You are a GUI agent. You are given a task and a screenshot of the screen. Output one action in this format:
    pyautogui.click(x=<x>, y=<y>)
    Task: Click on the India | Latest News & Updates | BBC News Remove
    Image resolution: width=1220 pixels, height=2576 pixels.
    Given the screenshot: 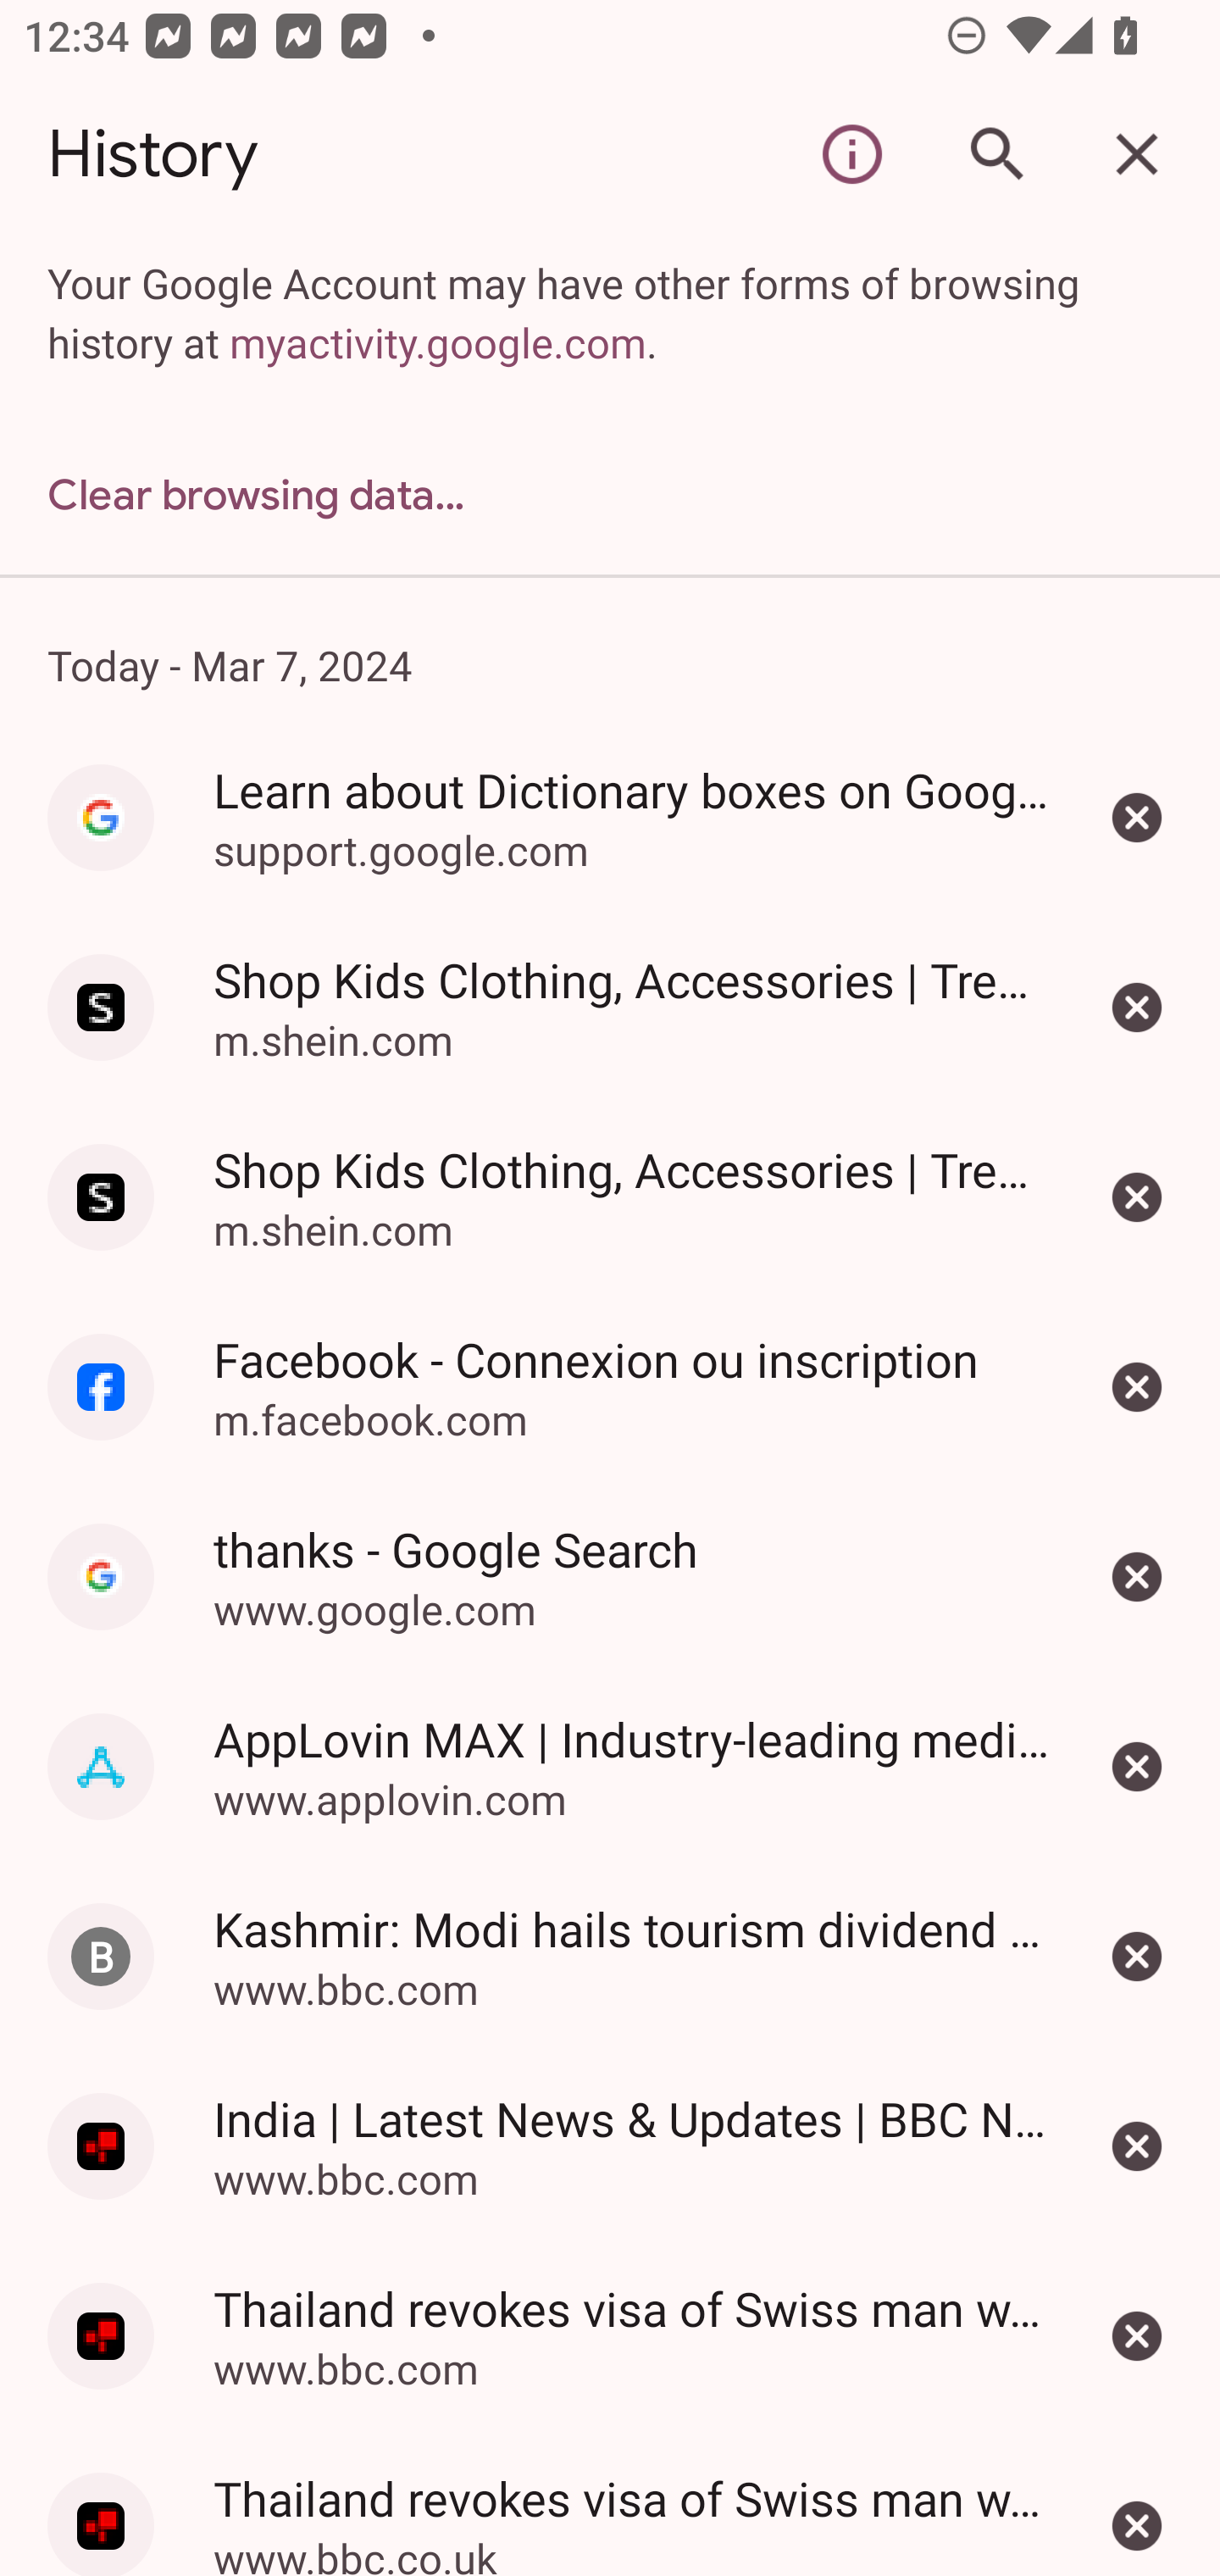 What is the action you would take?
    pyautogui.click(x=1137, y=2146)
    